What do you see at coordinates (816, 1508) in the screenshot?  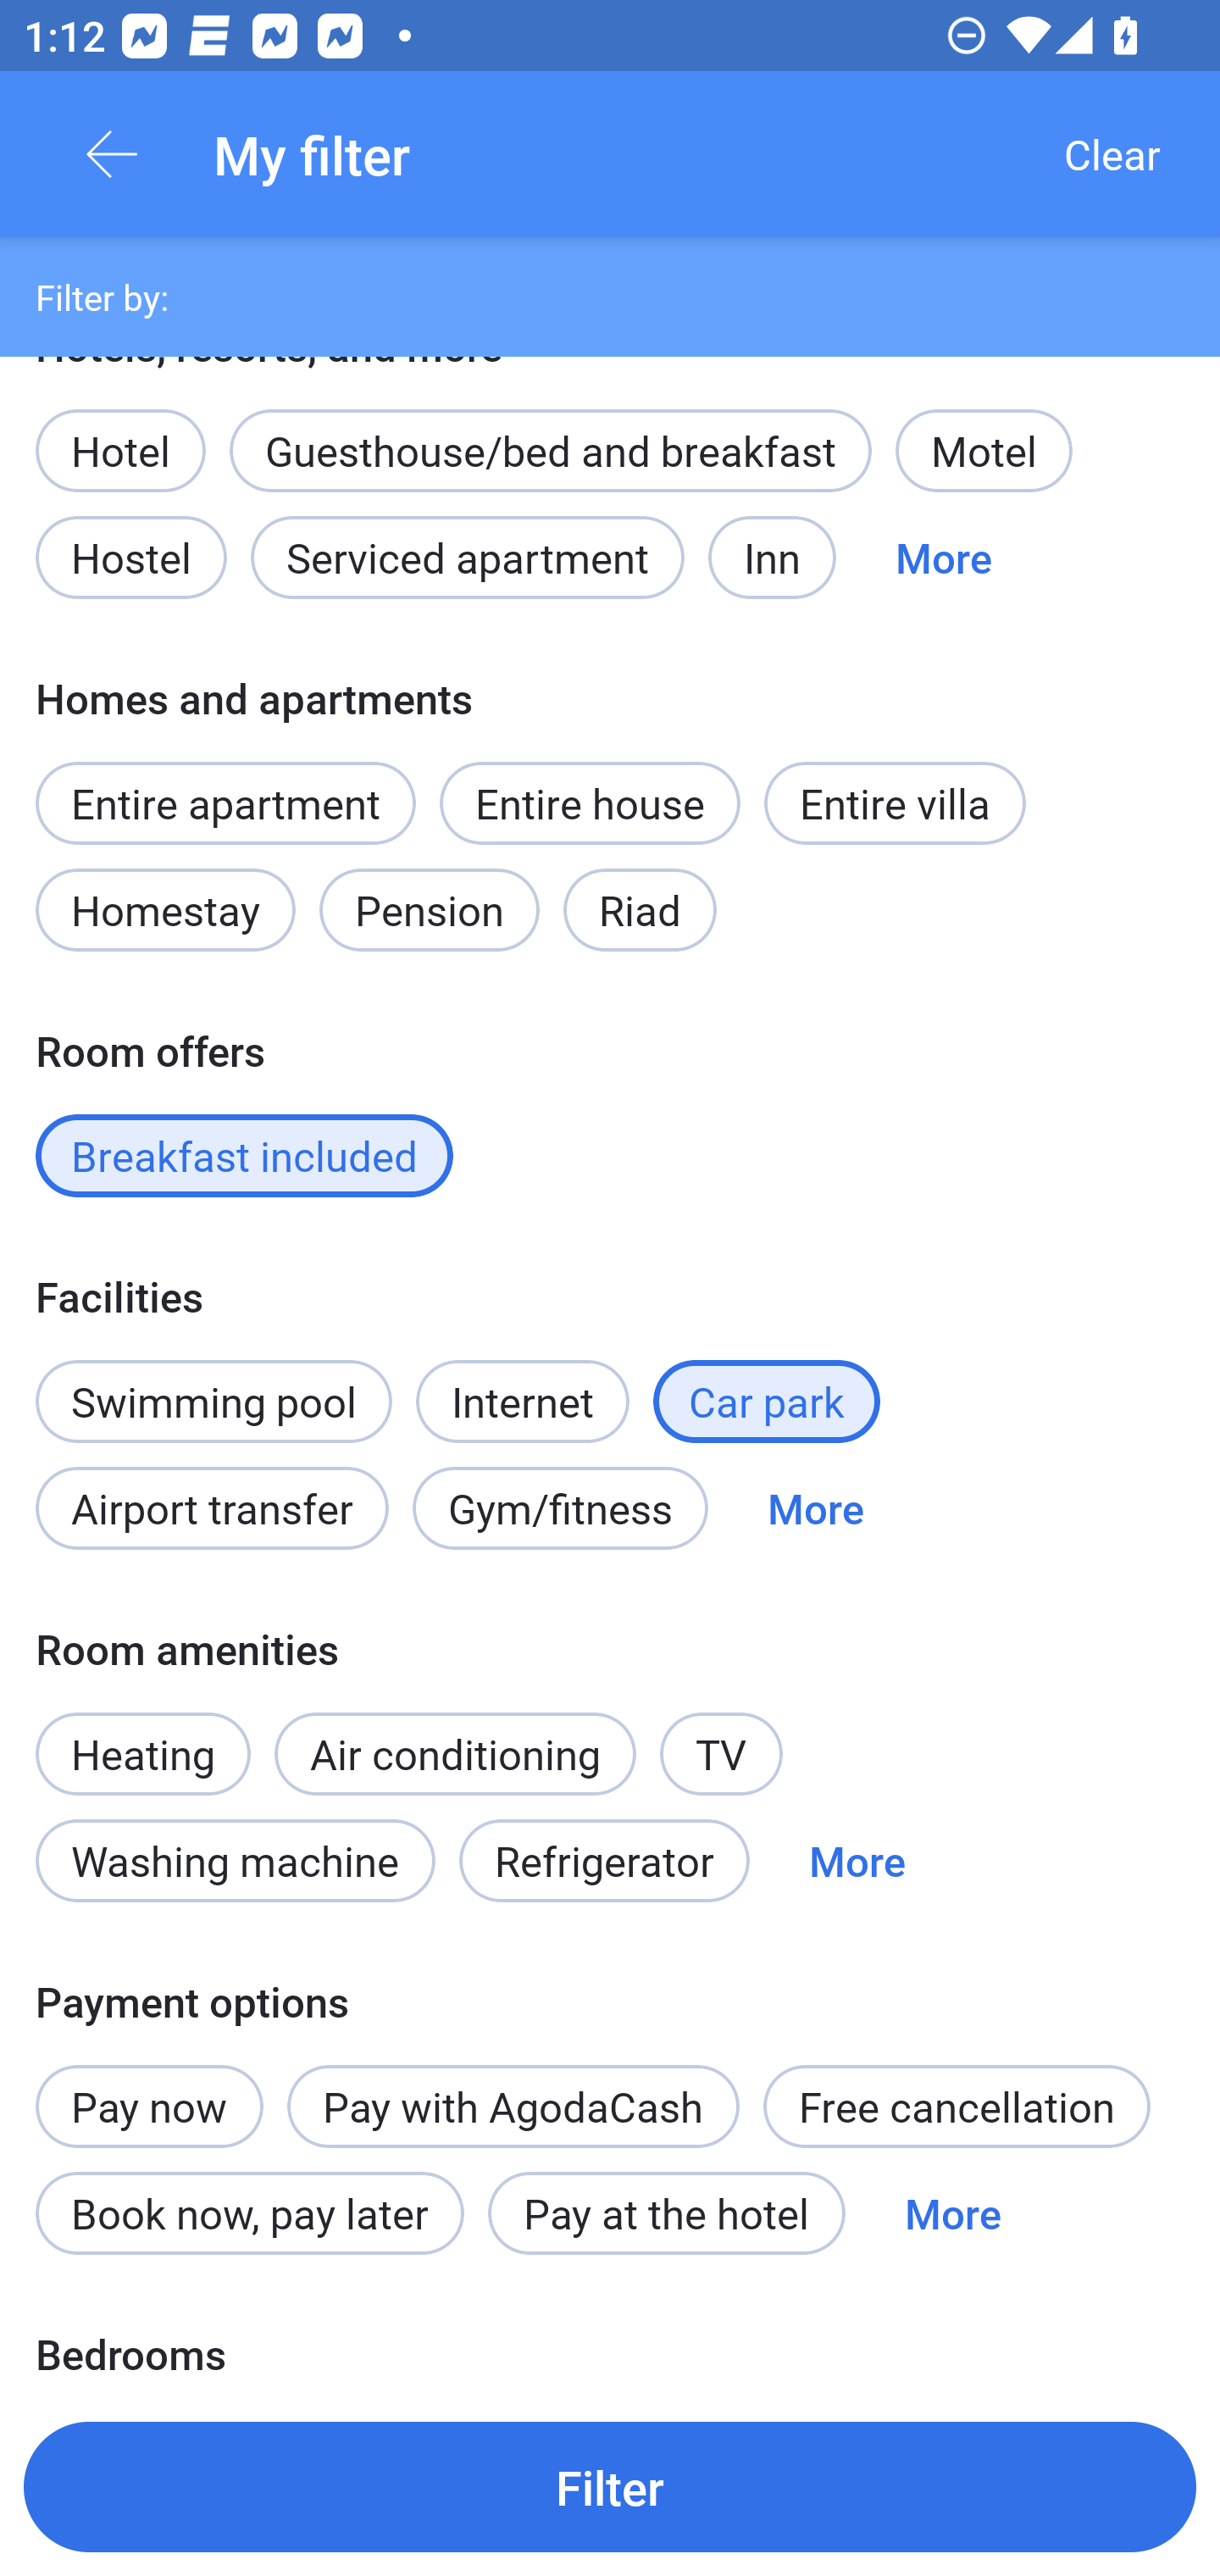 I see `More` at bounding box center [816, 1508].